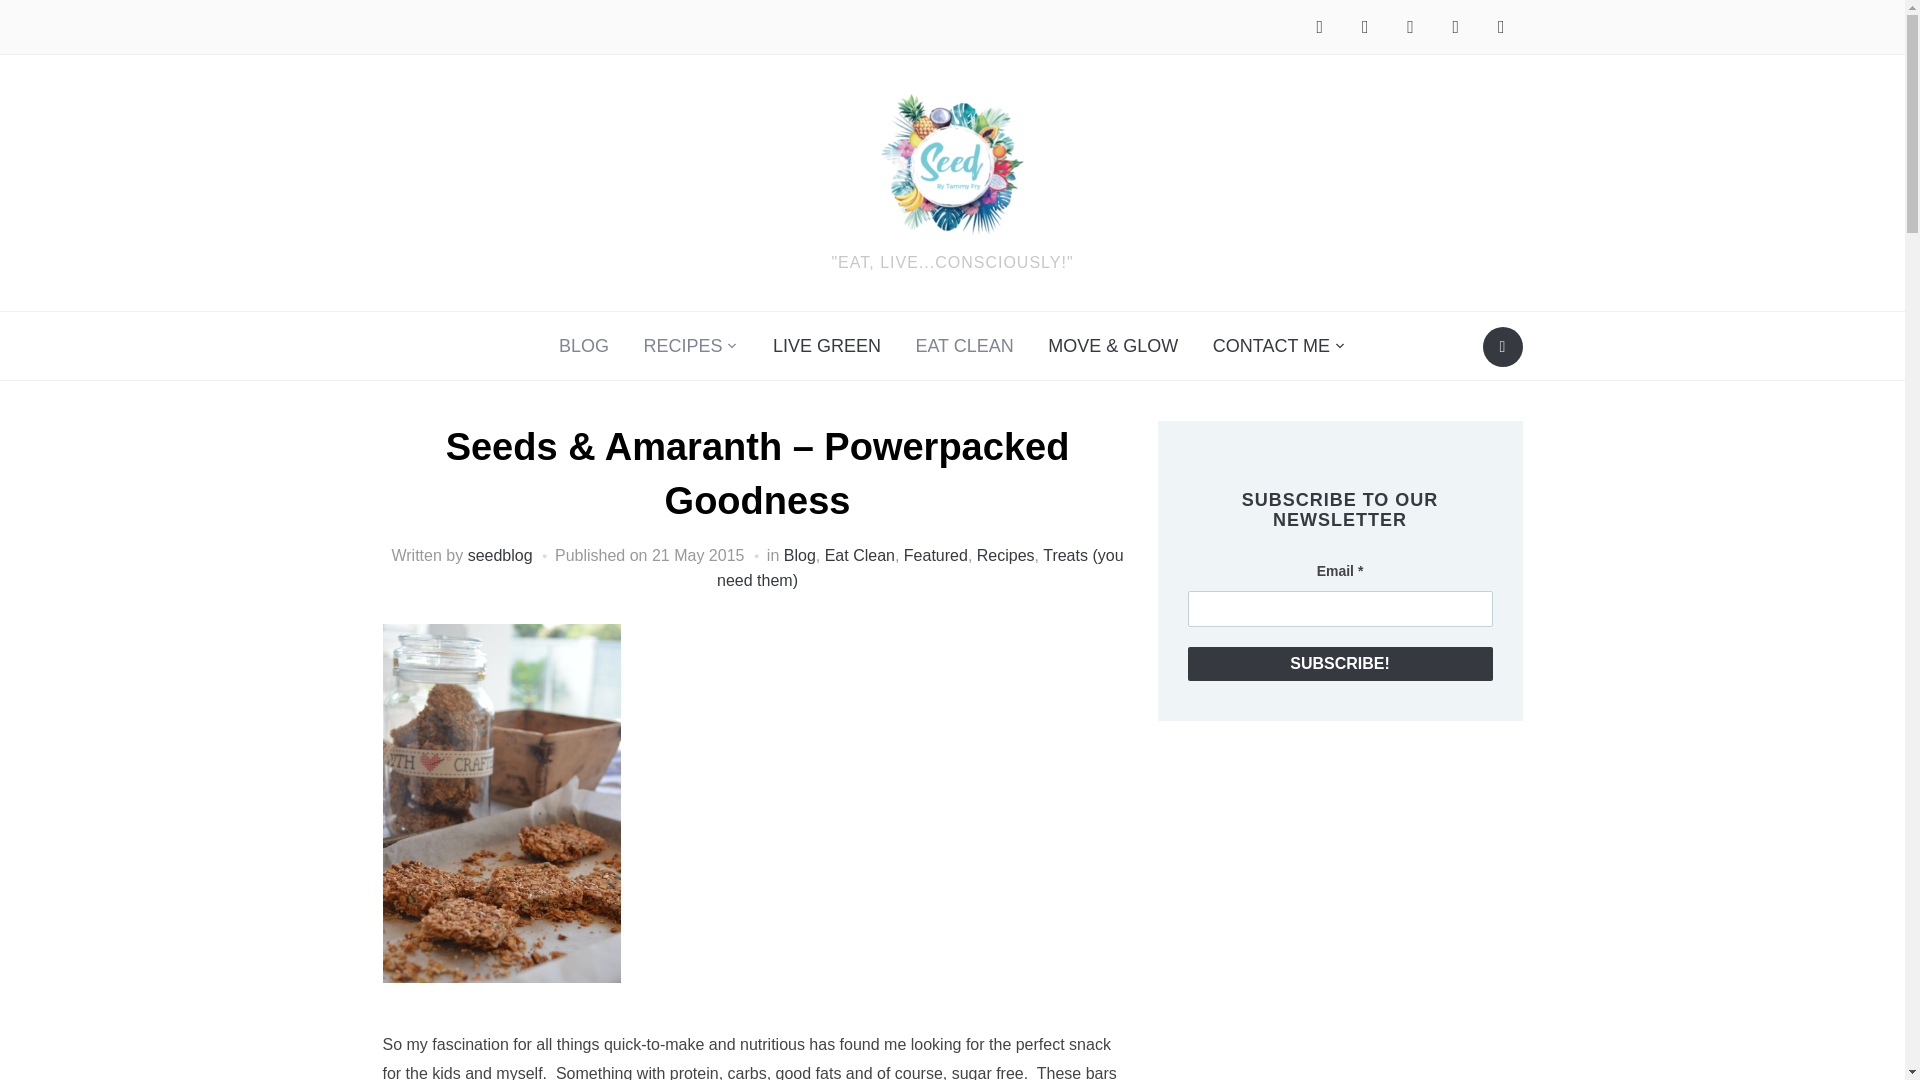  Describe the element at coordinates (1320, 26) in the screenshot. I see `Friend me on Facebook` at that location.